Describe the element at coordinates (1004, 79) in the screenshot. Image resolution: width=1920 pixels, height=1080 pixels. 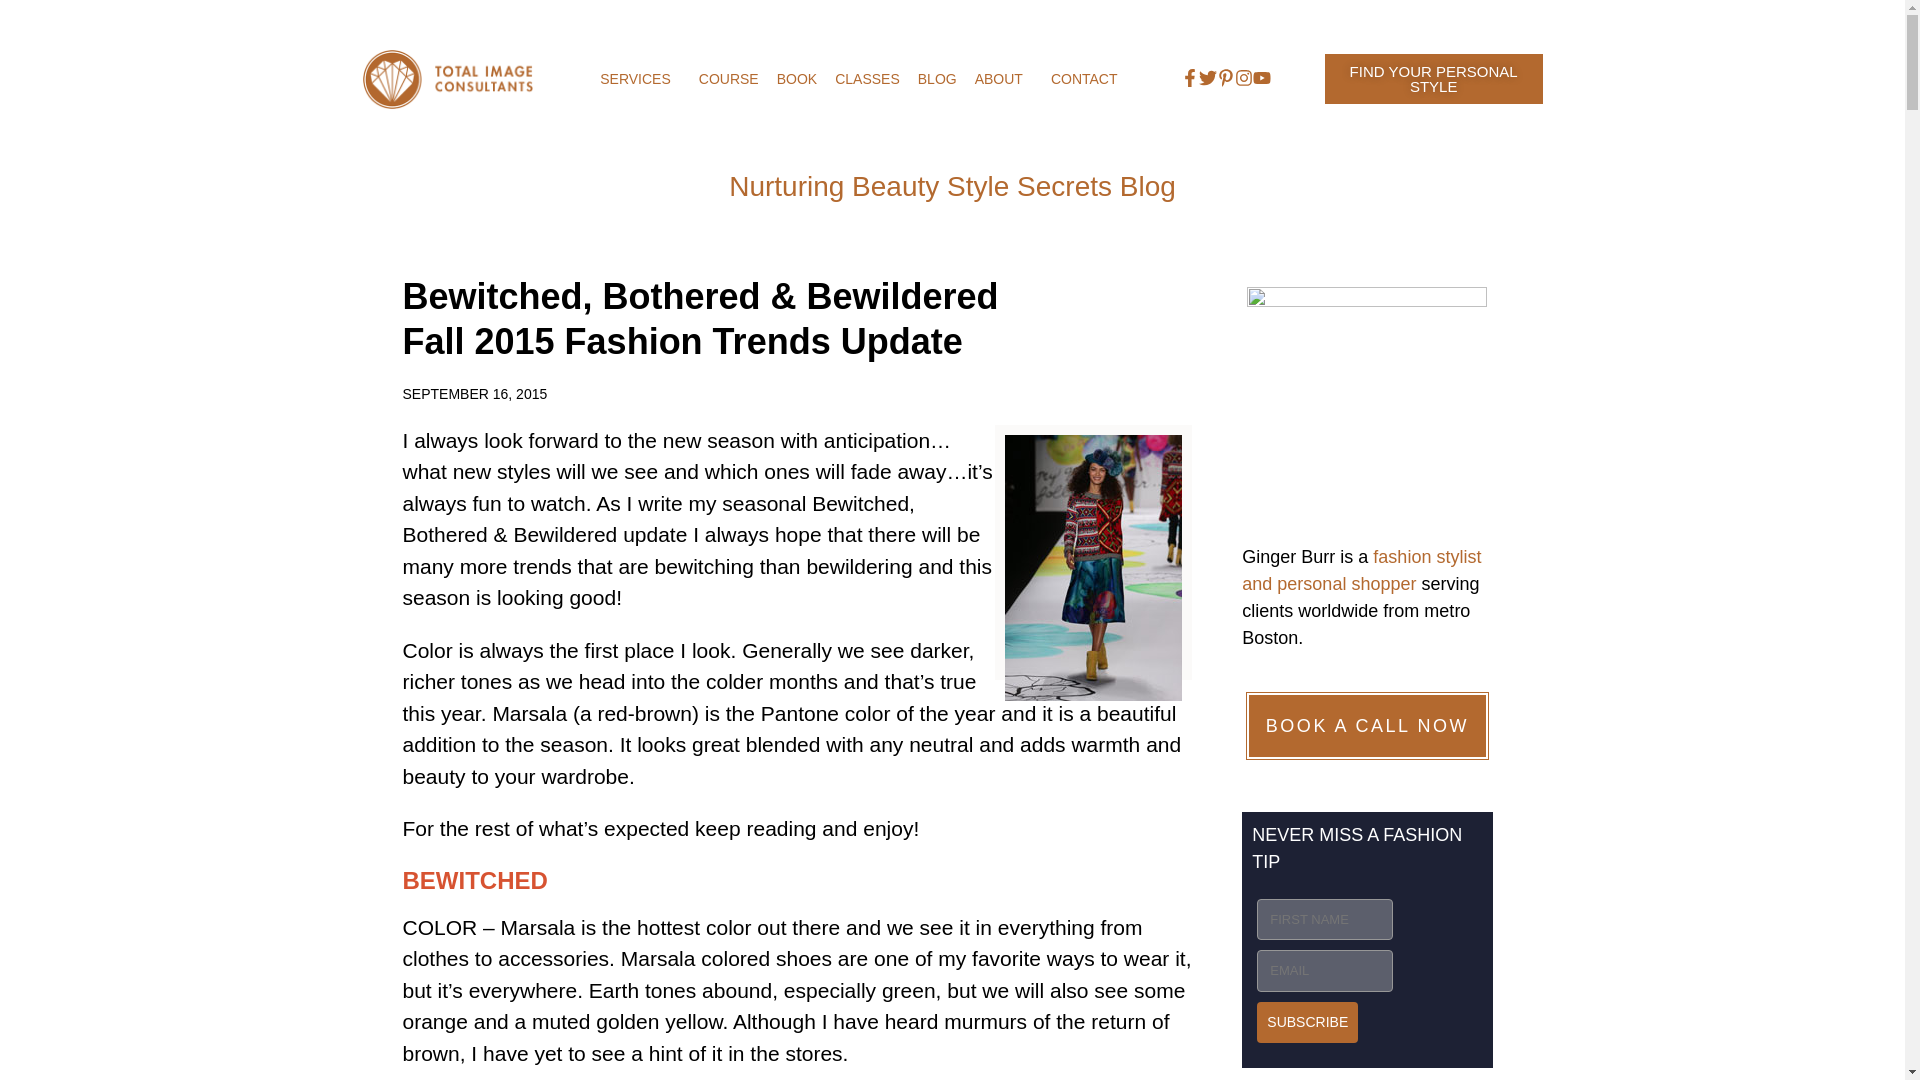
I see `ABOUT` at that location.